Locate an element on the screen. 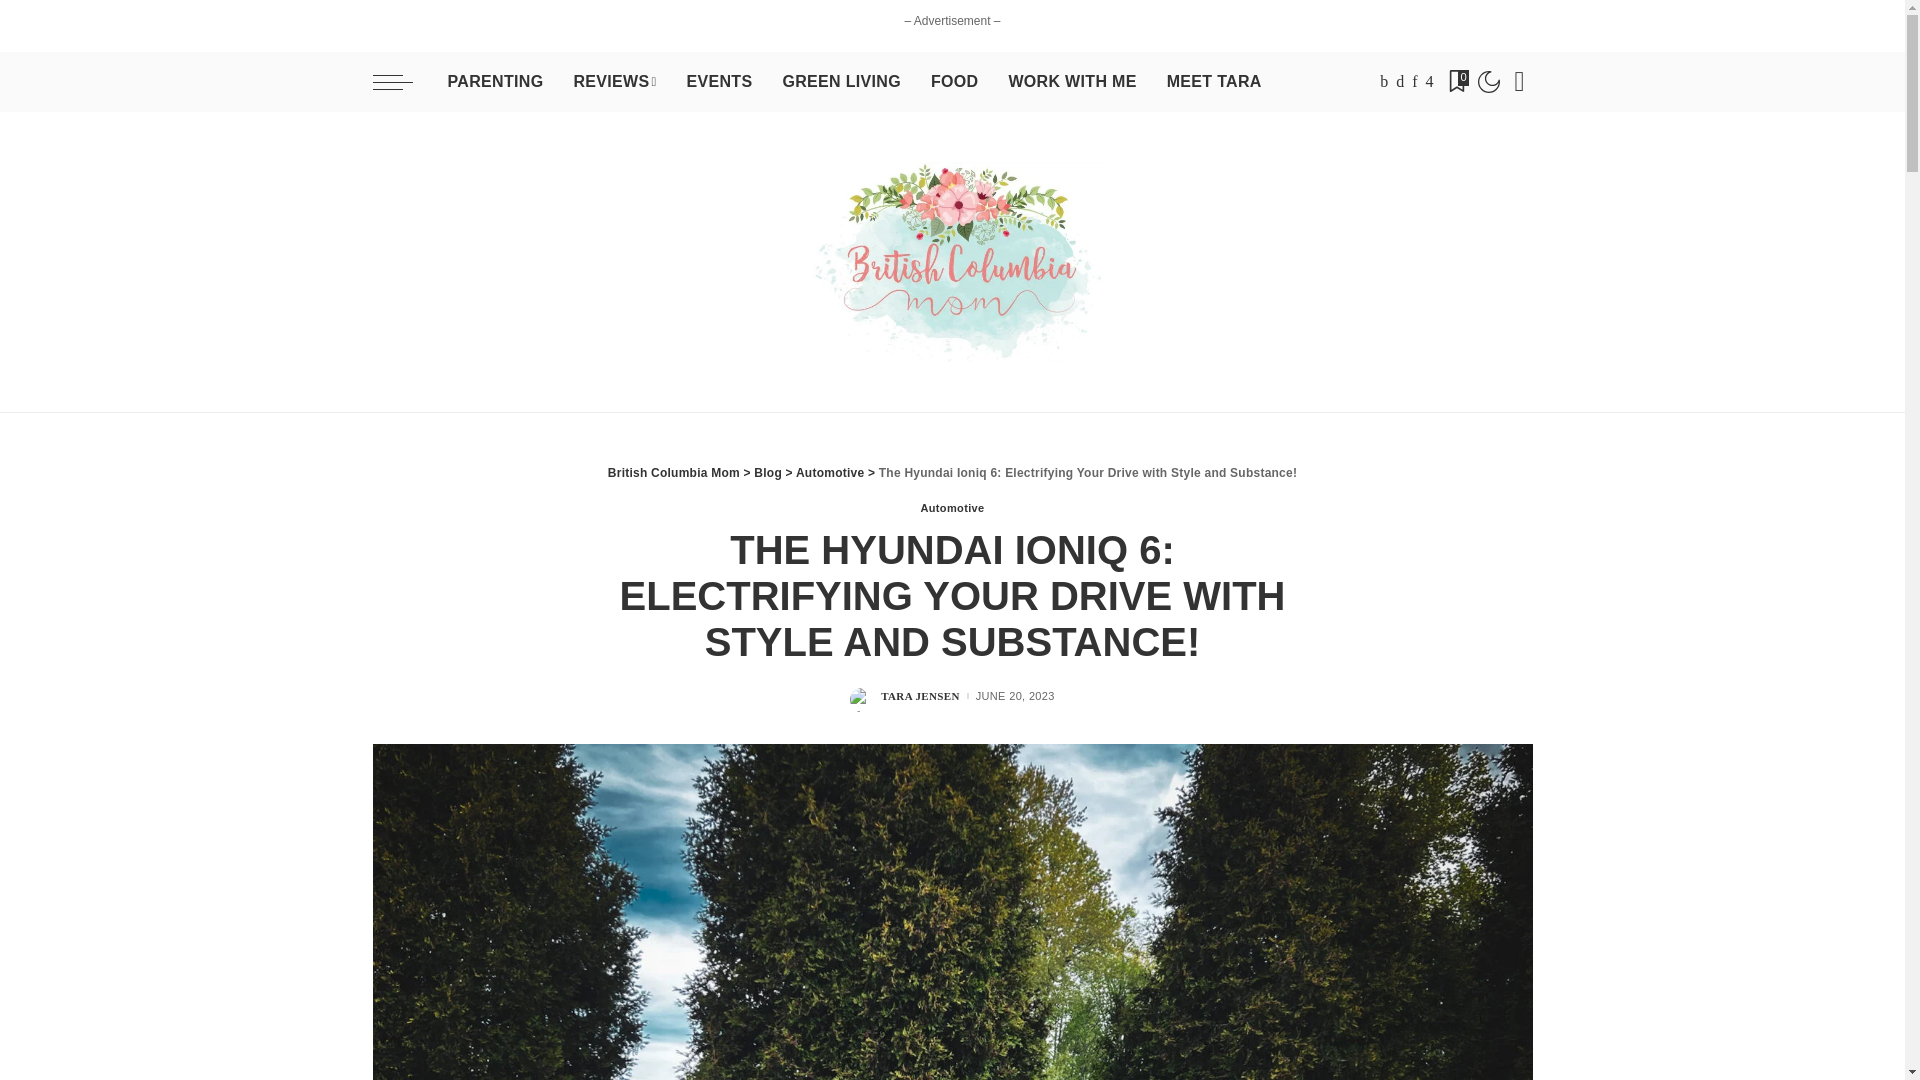 This screenshot has height=1080, width=1920. REVIEWS is located at coordinates (614, 82).